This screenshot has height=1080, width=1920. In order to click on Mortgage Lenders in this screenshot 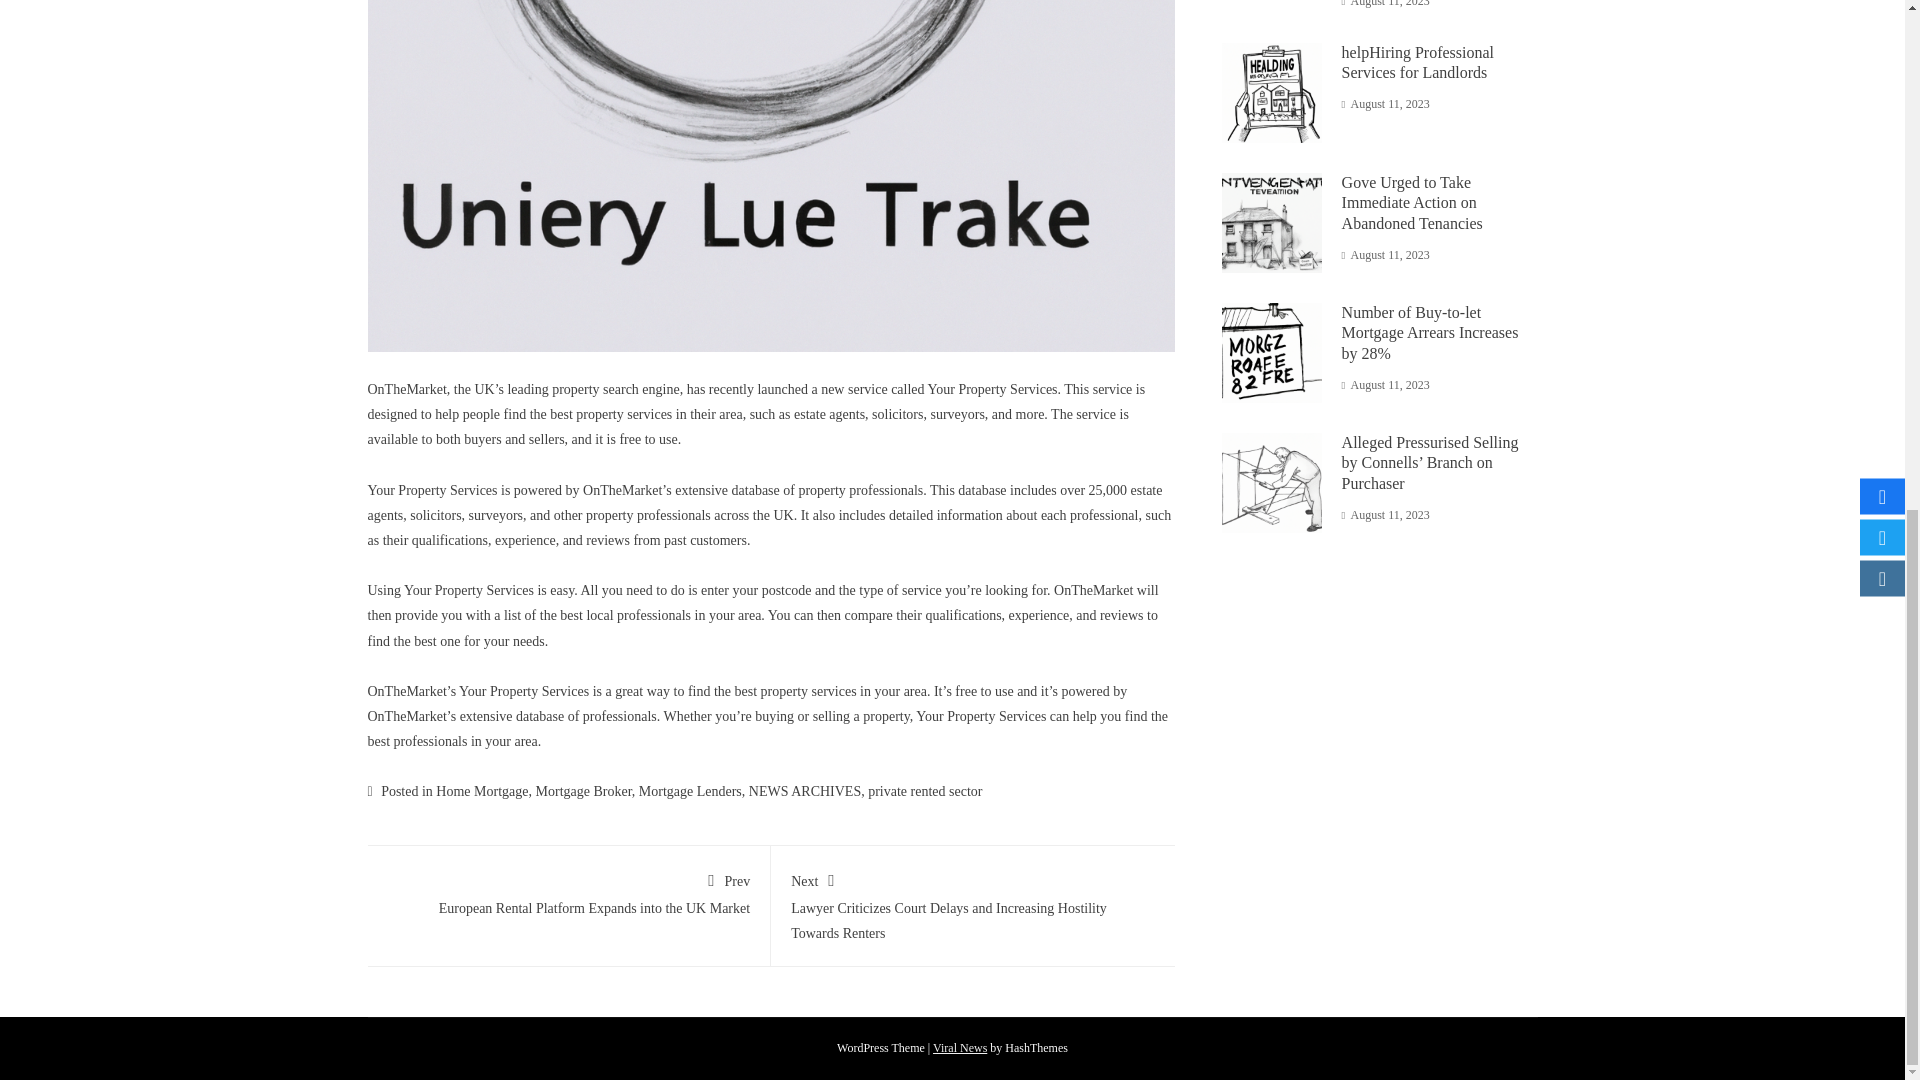, I will do `click(690, 792)`.